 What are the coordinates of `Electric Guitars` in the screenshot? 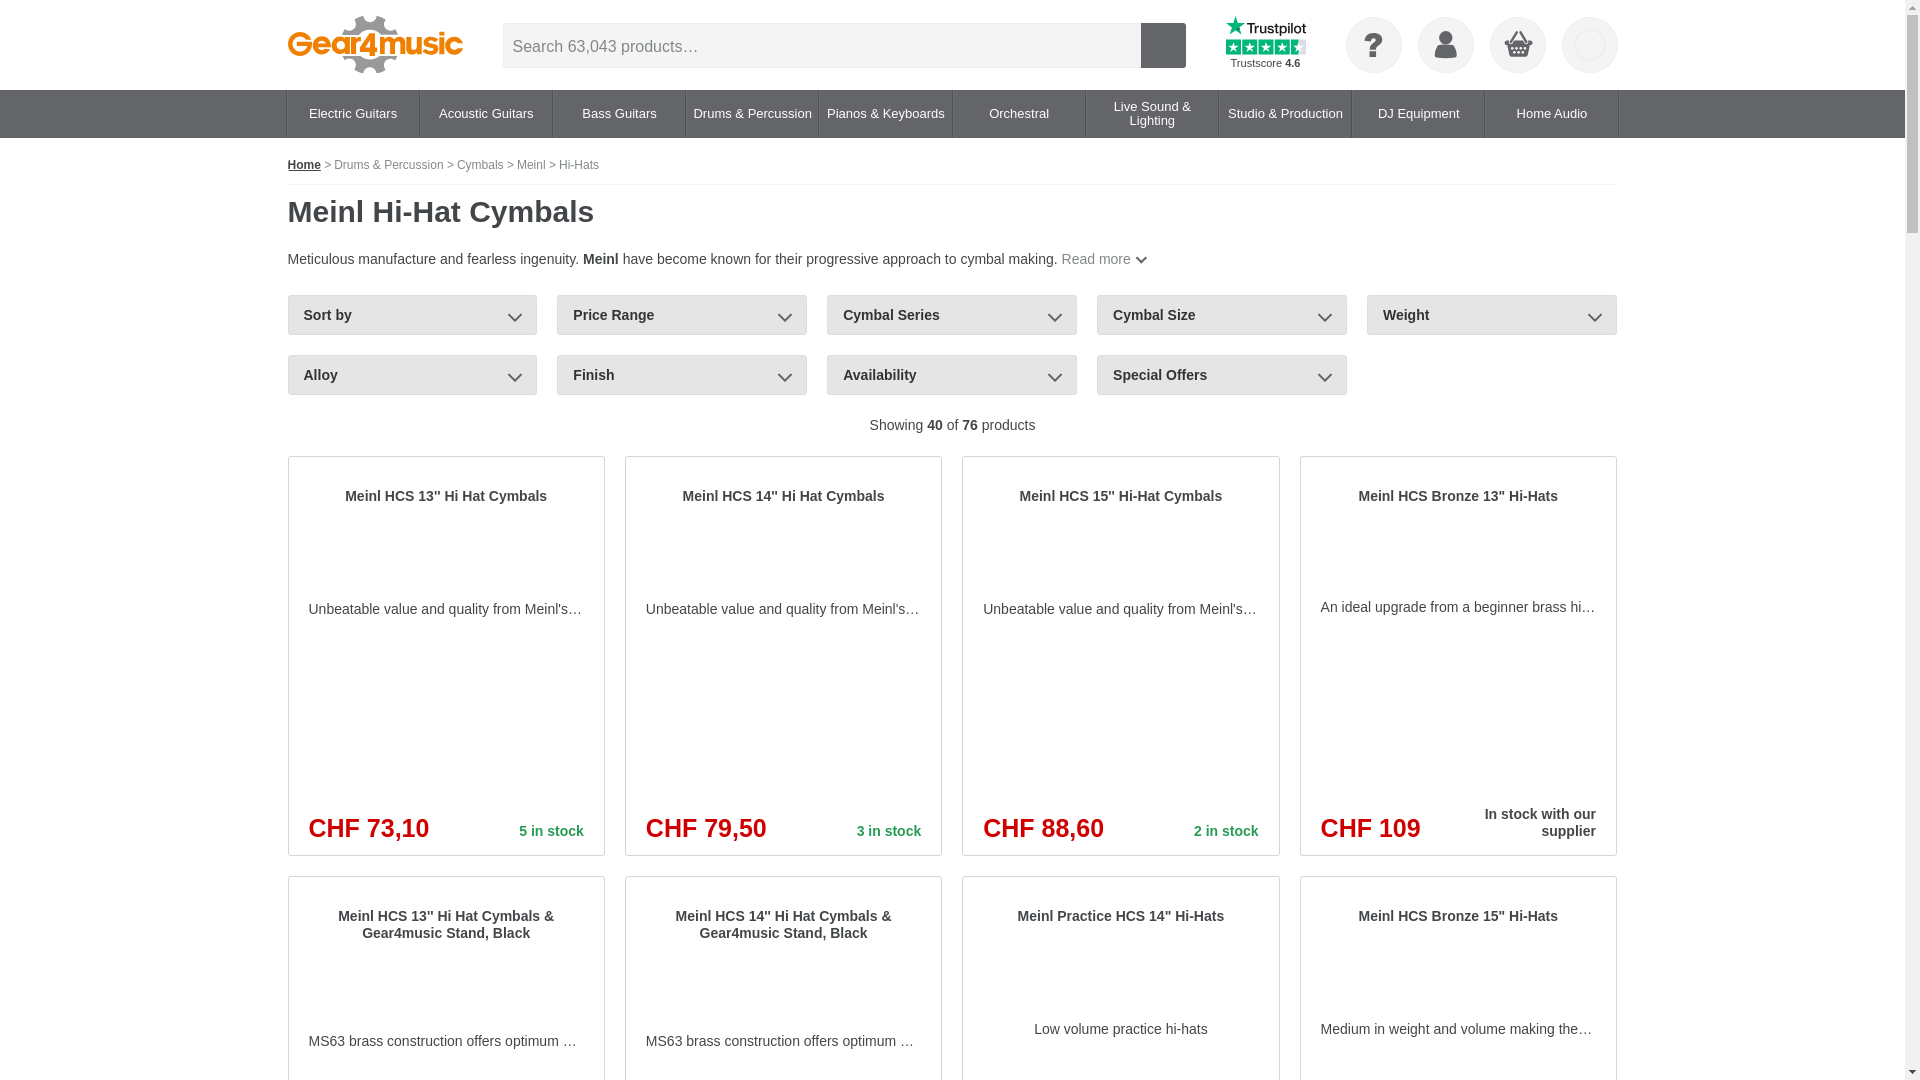 It's located at (352, 114).